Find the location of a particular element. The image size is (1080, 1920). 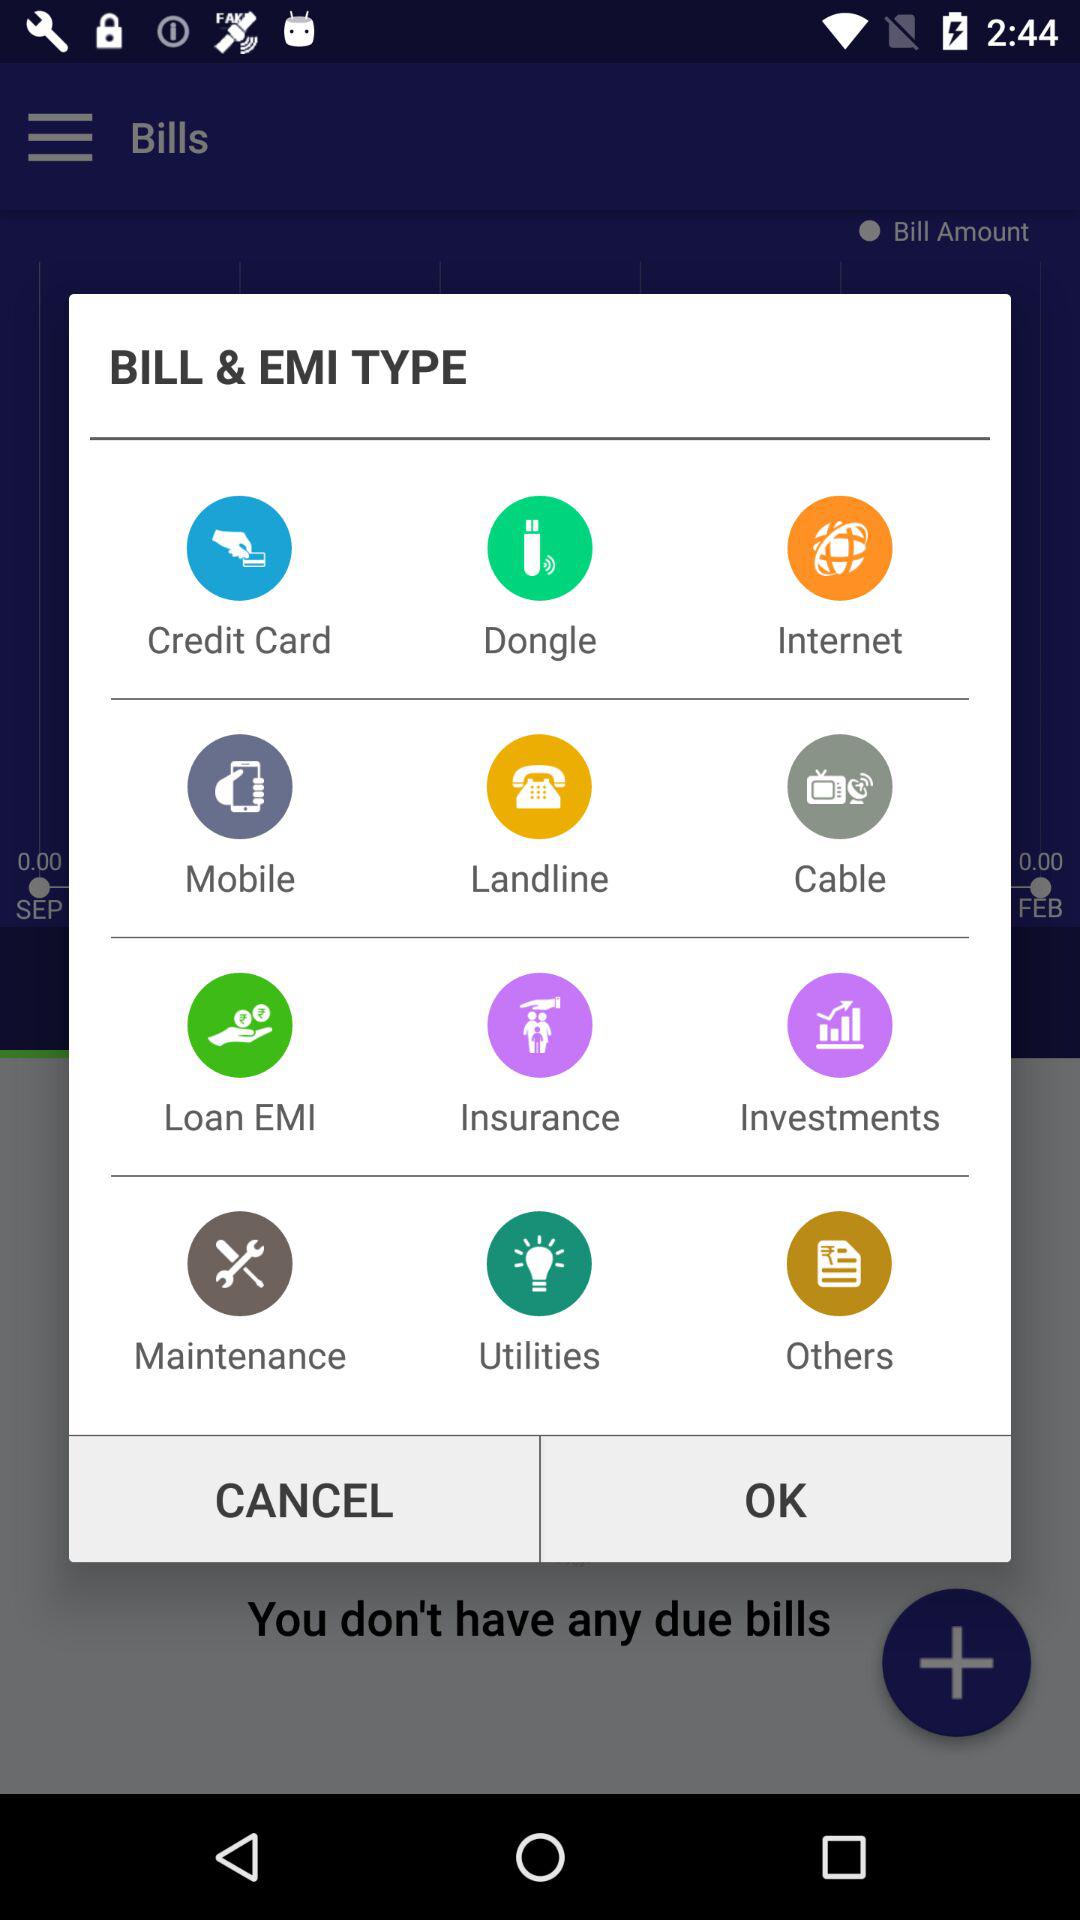

swipe to ok icon is located at coordinates (775, 1499).